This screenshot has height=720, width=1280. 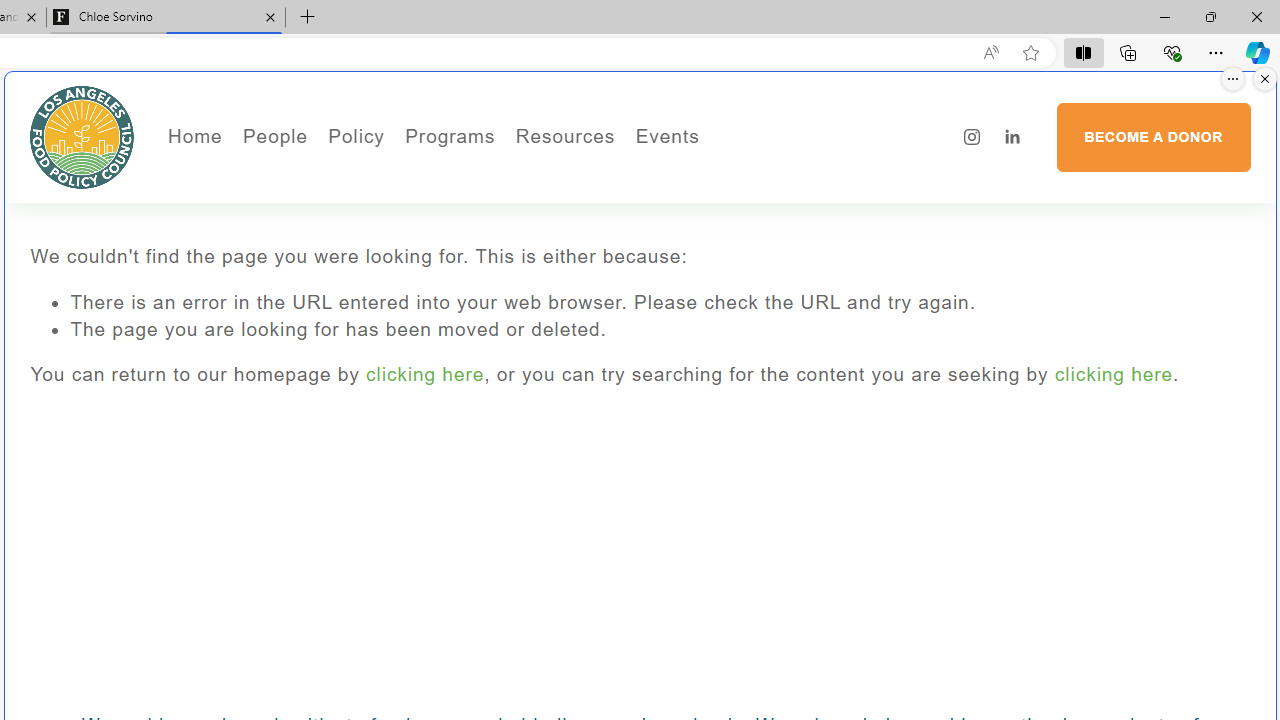 What do you see at coordinates (166, 18) in the screenshot?
I see `Chloe Sorvino` at bounding box center [166, 18].